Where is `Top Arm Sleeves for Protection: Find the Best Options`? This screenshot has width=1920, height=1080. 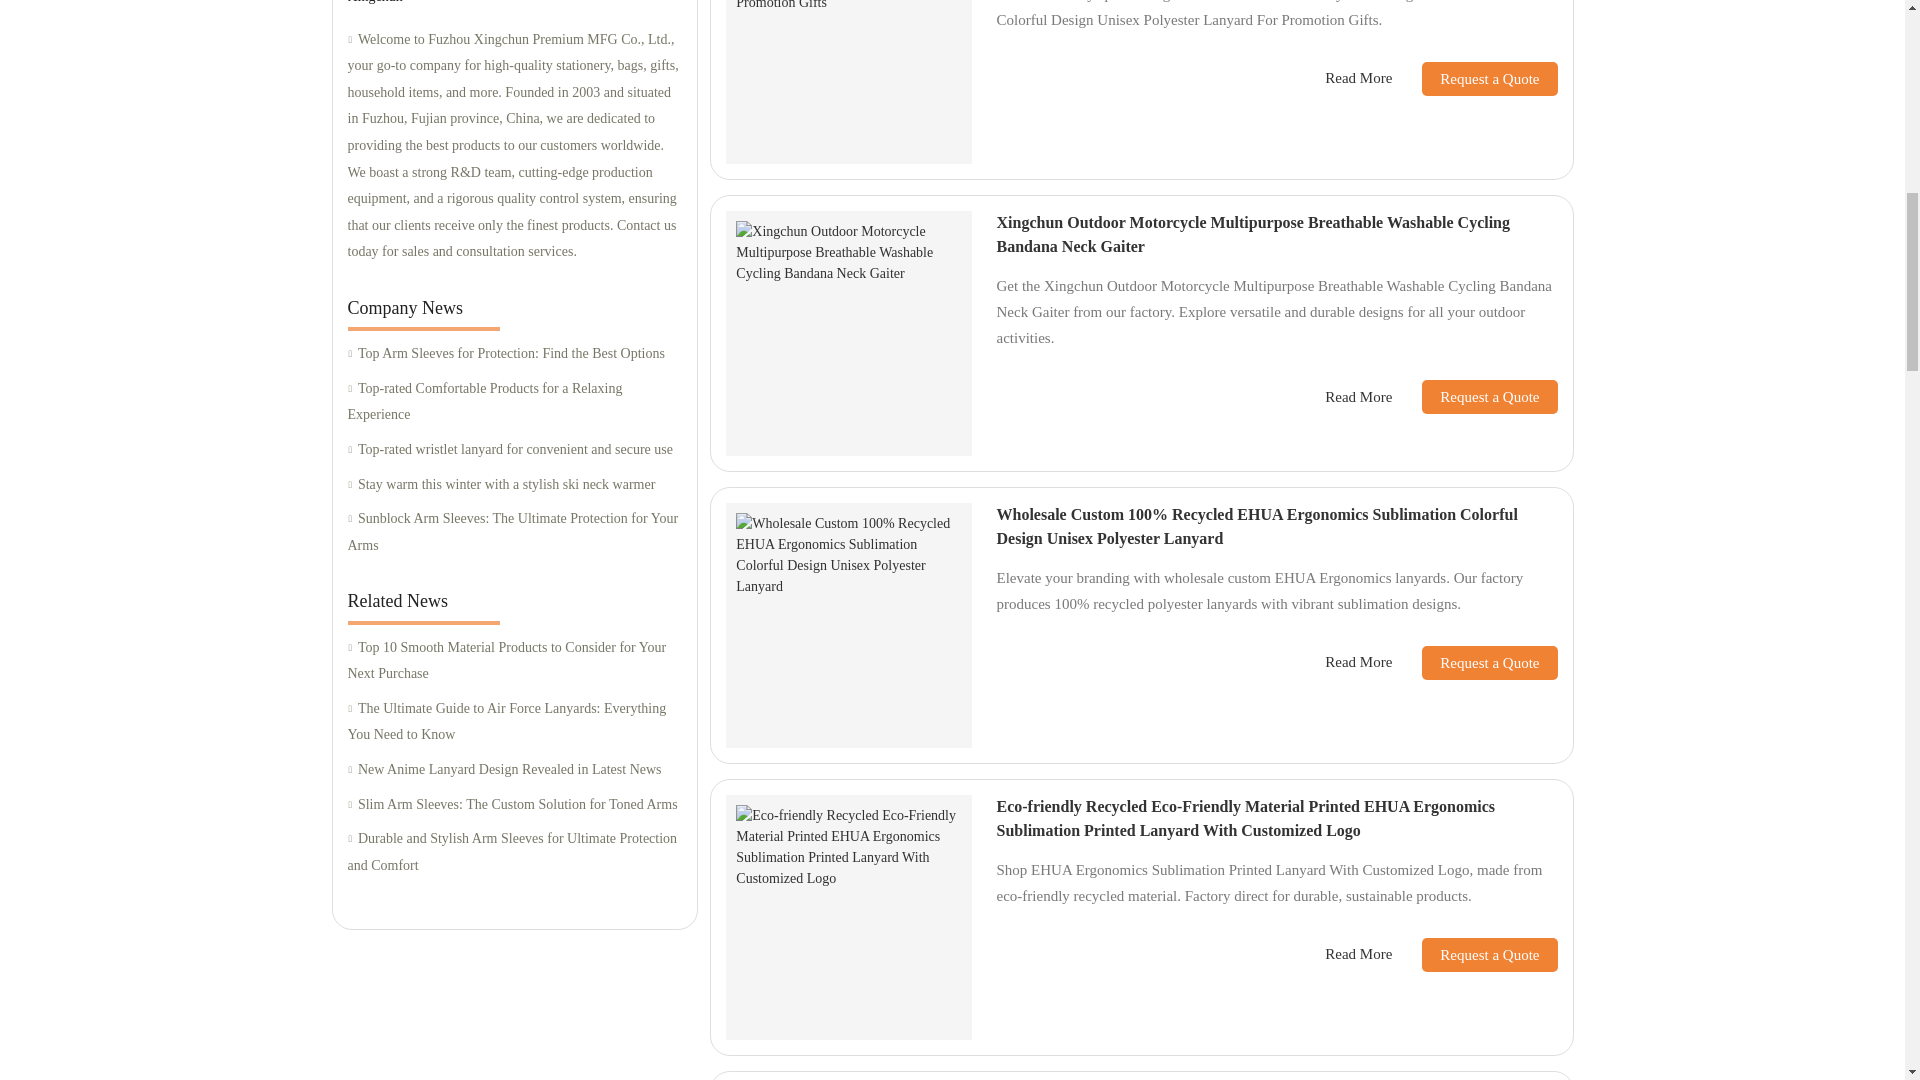 Top Arm Sleeves for Protection: Find the Best Options is located at coordinates (514, 354).